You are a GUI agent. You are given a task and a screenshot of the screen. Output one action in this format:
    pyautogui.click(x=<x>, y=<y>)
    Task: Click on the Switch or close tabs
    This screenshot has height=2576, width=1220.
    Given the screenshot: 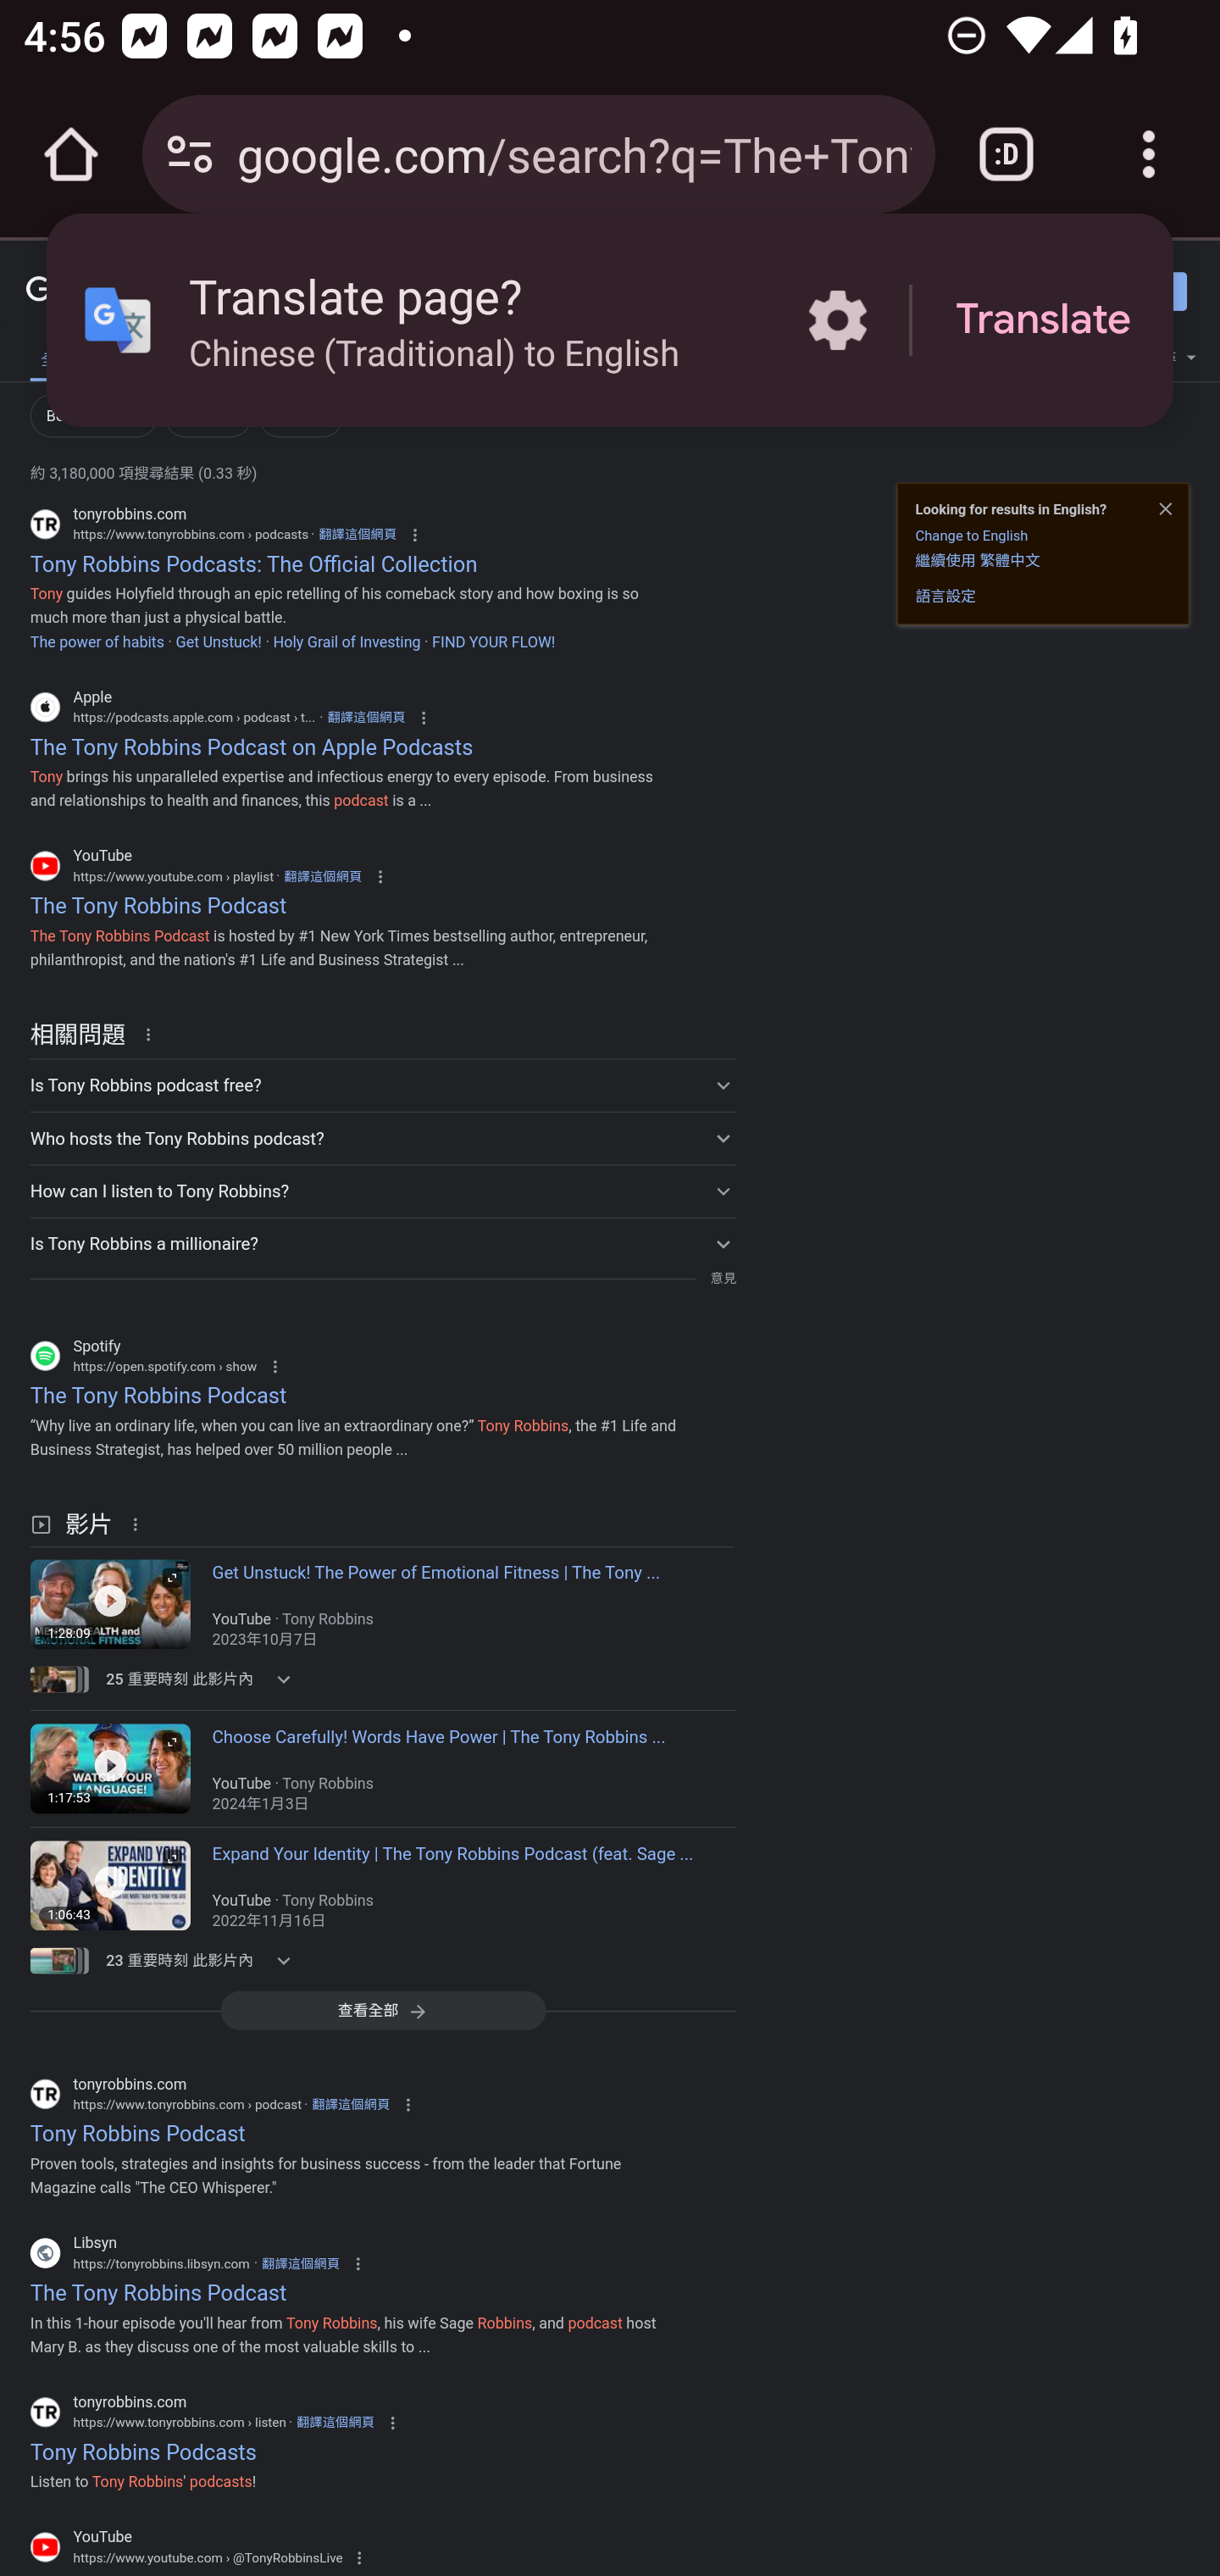 What is the action you would take?
    pyautogui.click(x=1006, y=154)
    